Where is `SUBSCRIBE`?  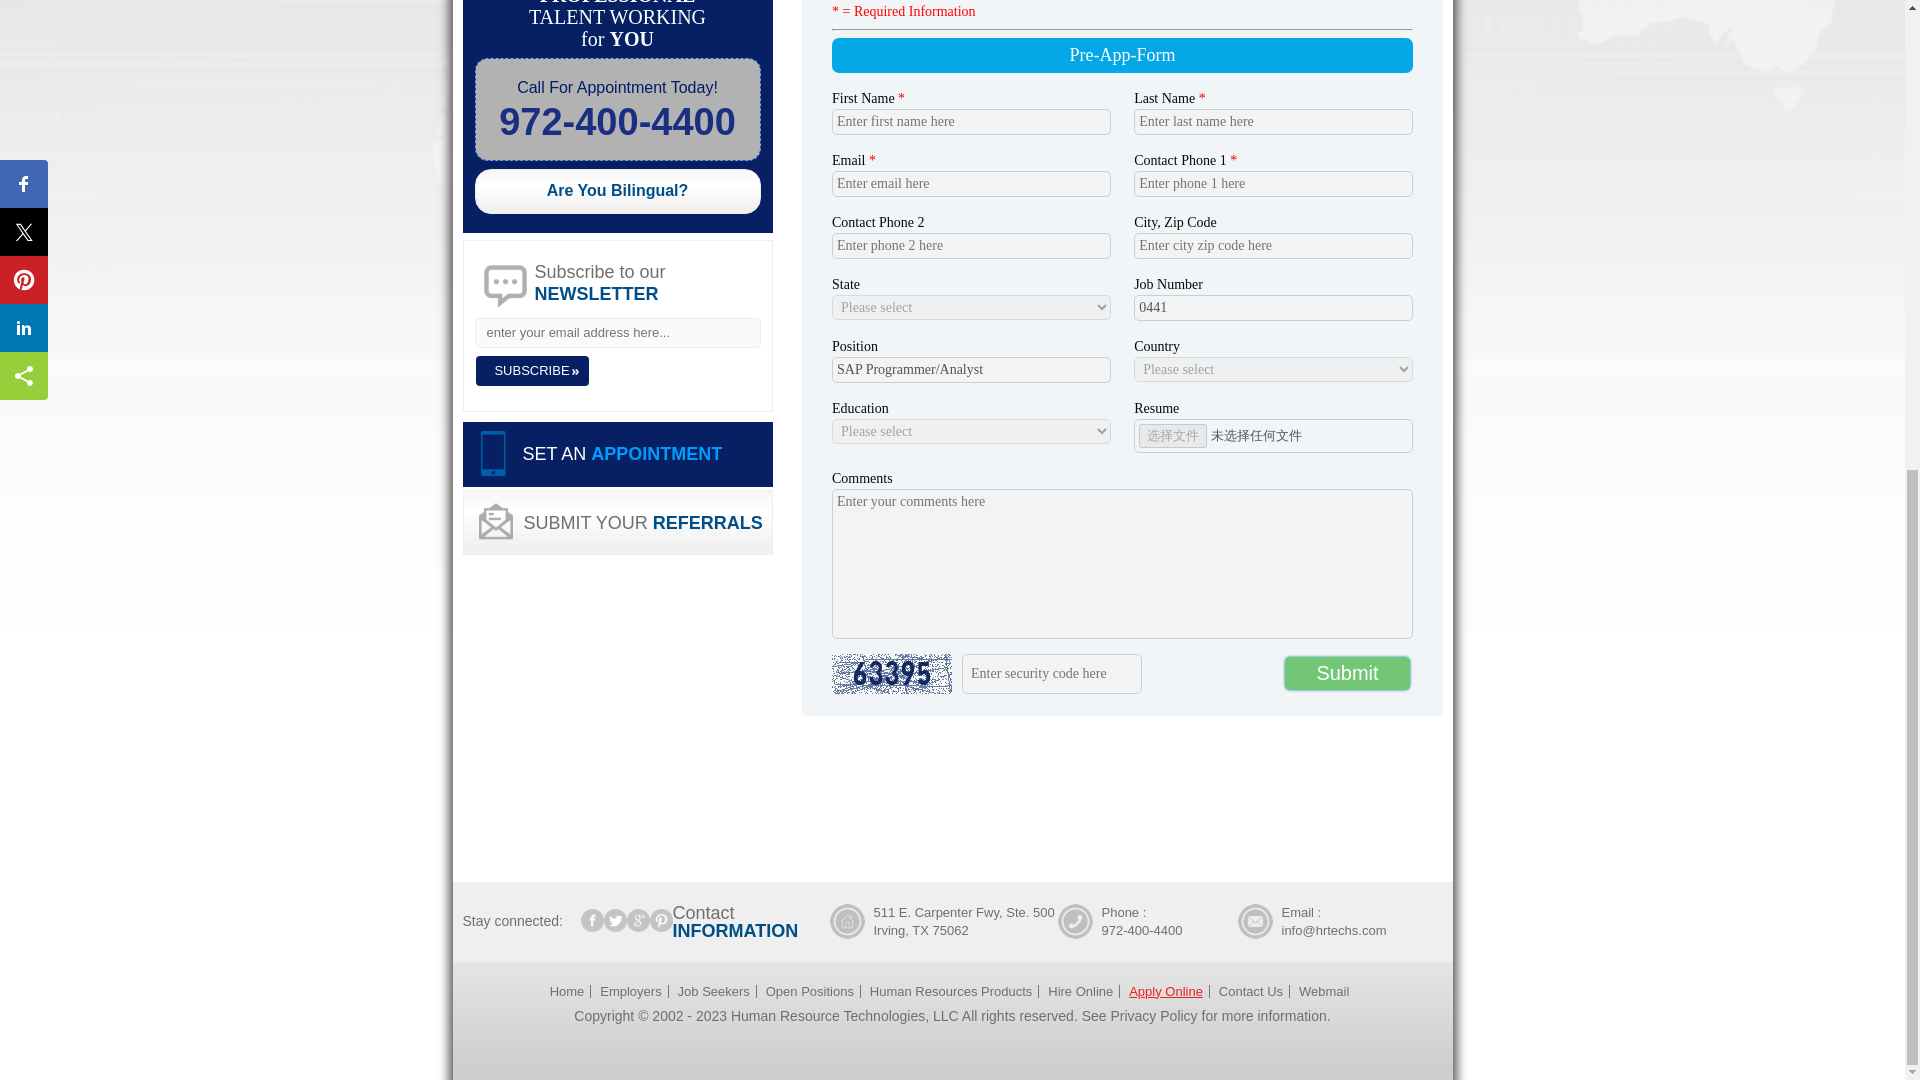
SUBSCRIBE is located at coordinates (532, 370).